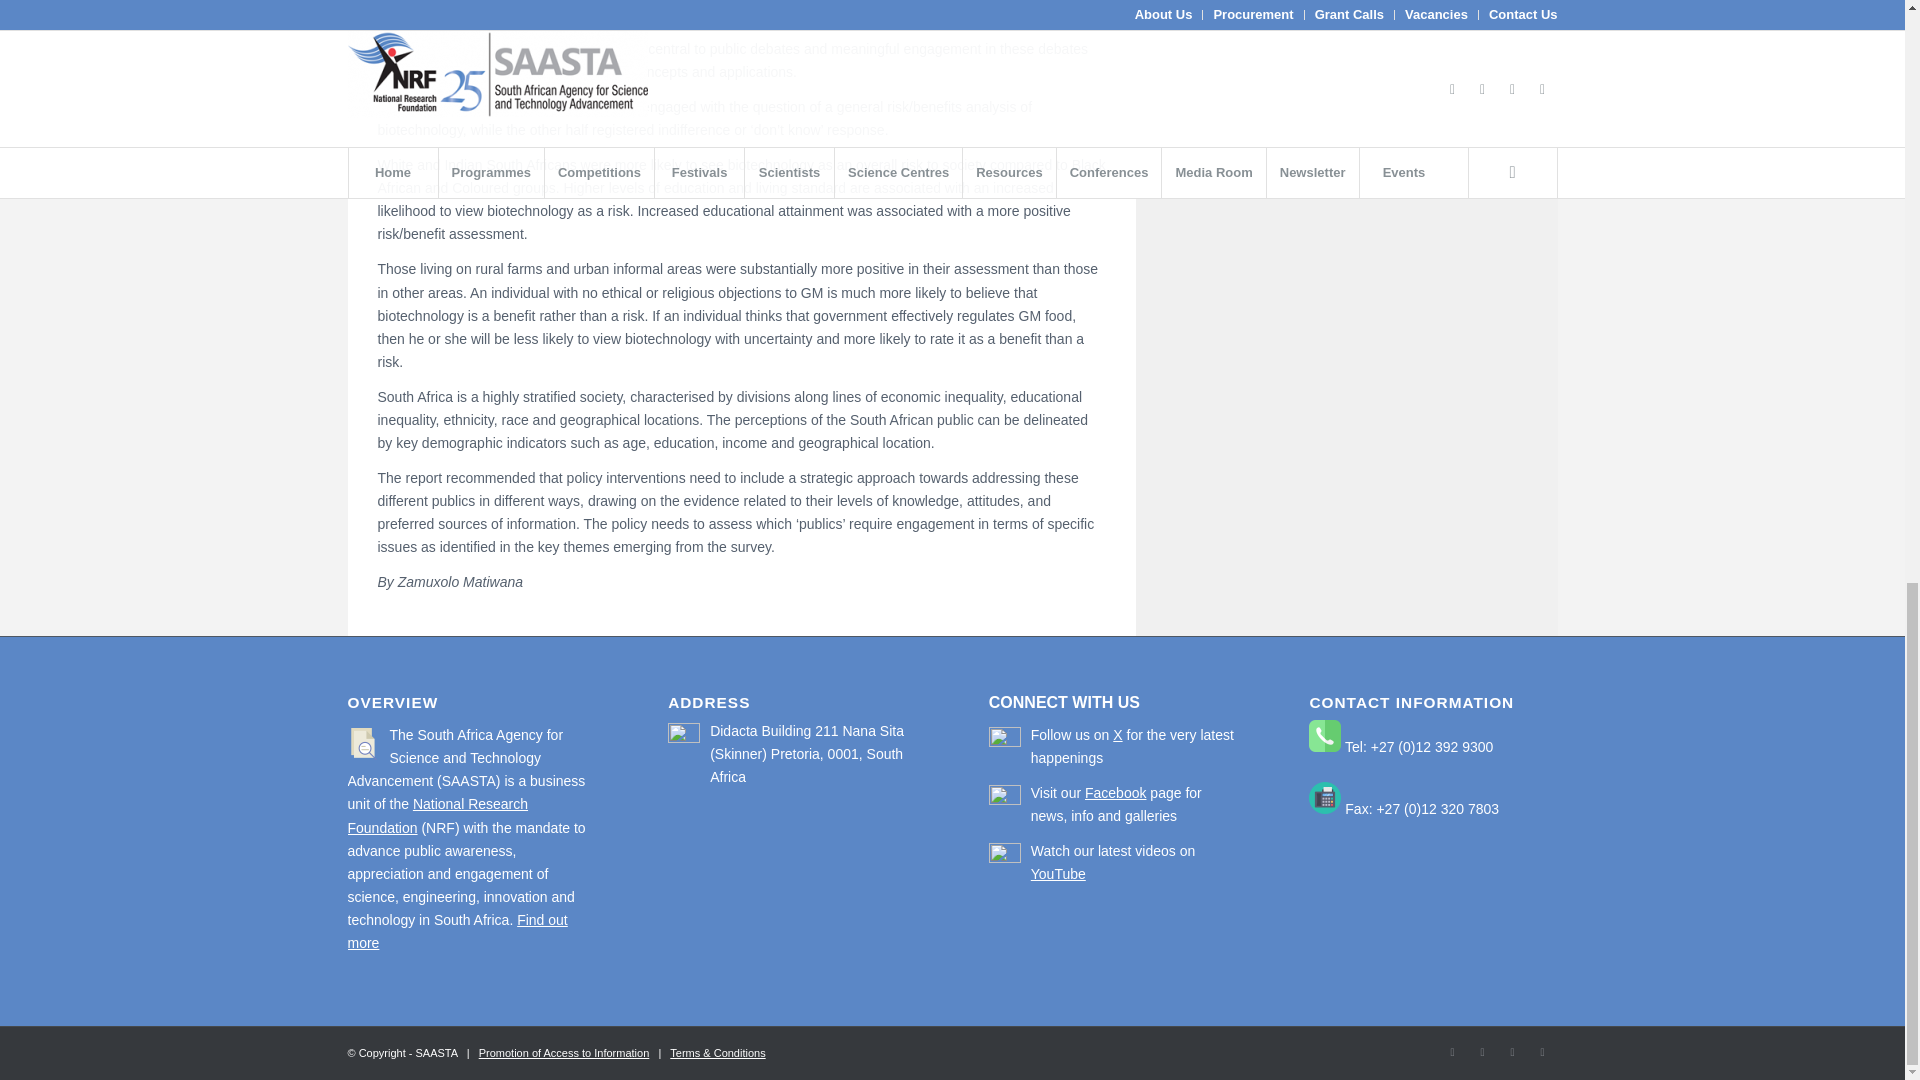 Image resolution: width=1920 pixels, height=1080 pixels. I want to click on Youtube, so click(1512, 1052).